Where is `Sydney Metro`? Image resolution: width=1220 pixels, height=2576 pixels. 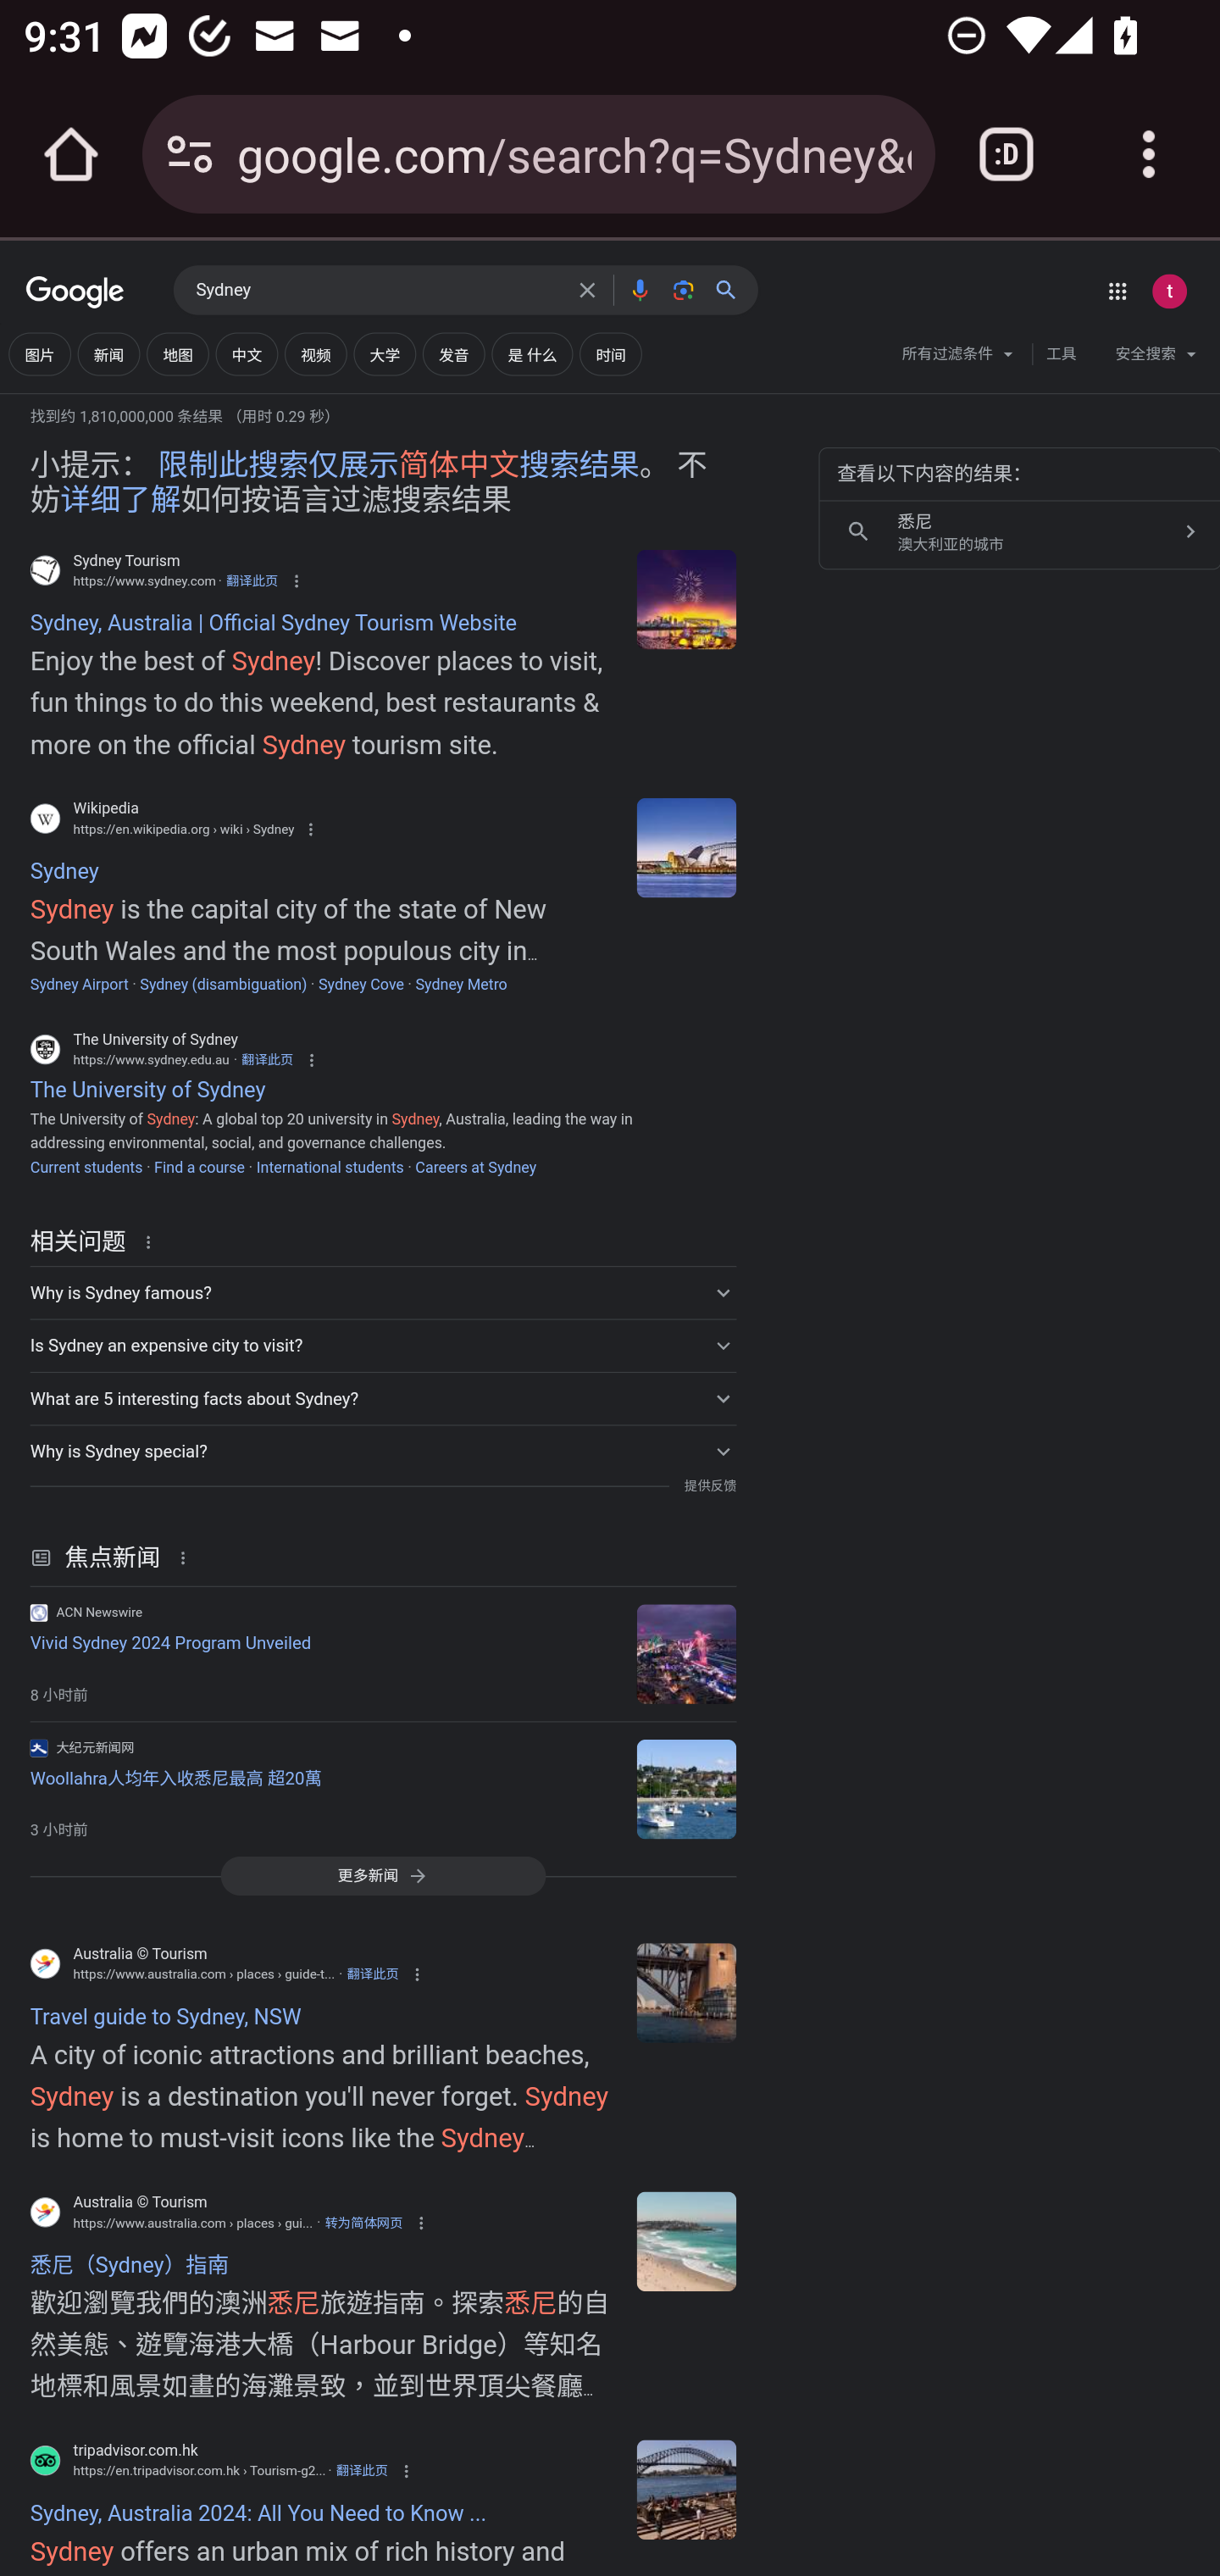
Sydney Metro is located at coordinates (461, 984).